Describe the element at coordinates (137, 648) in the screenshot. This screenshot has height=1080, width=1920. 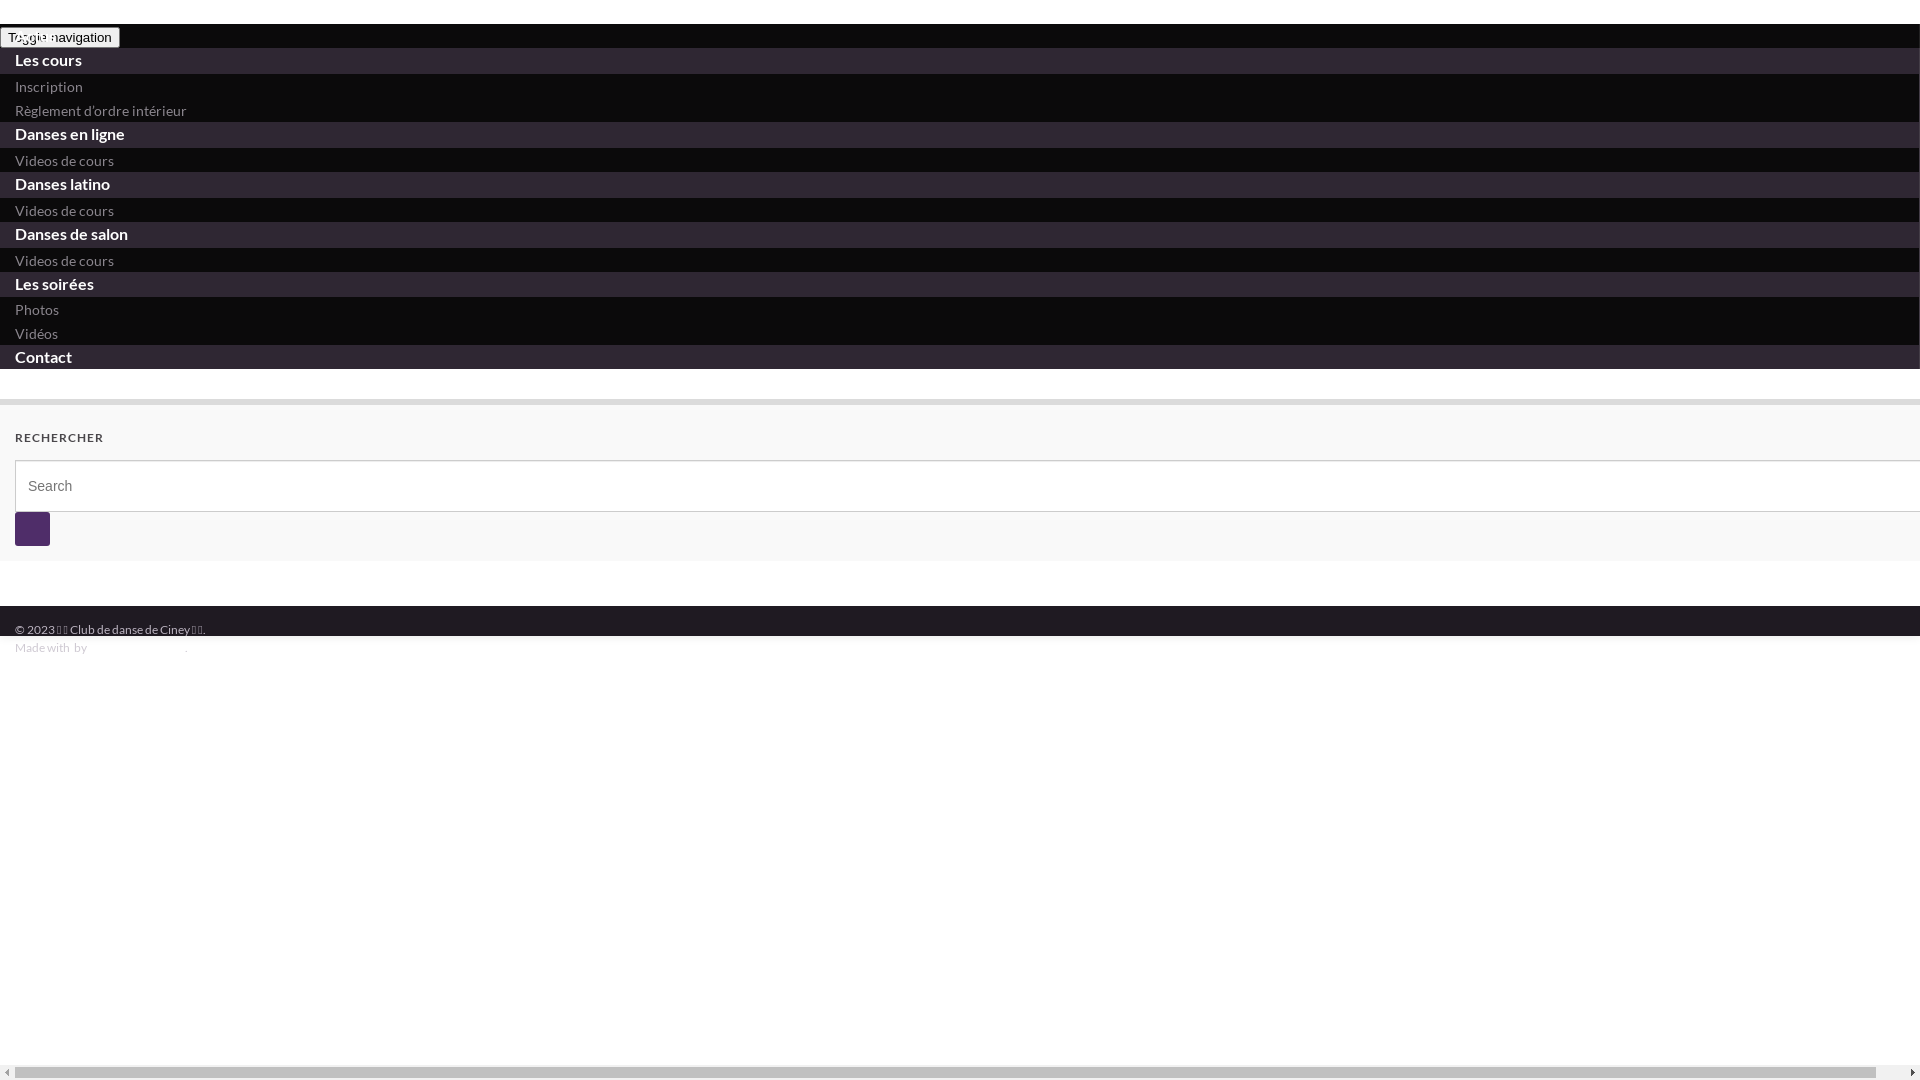
I see `Graphene Themes` at that location.